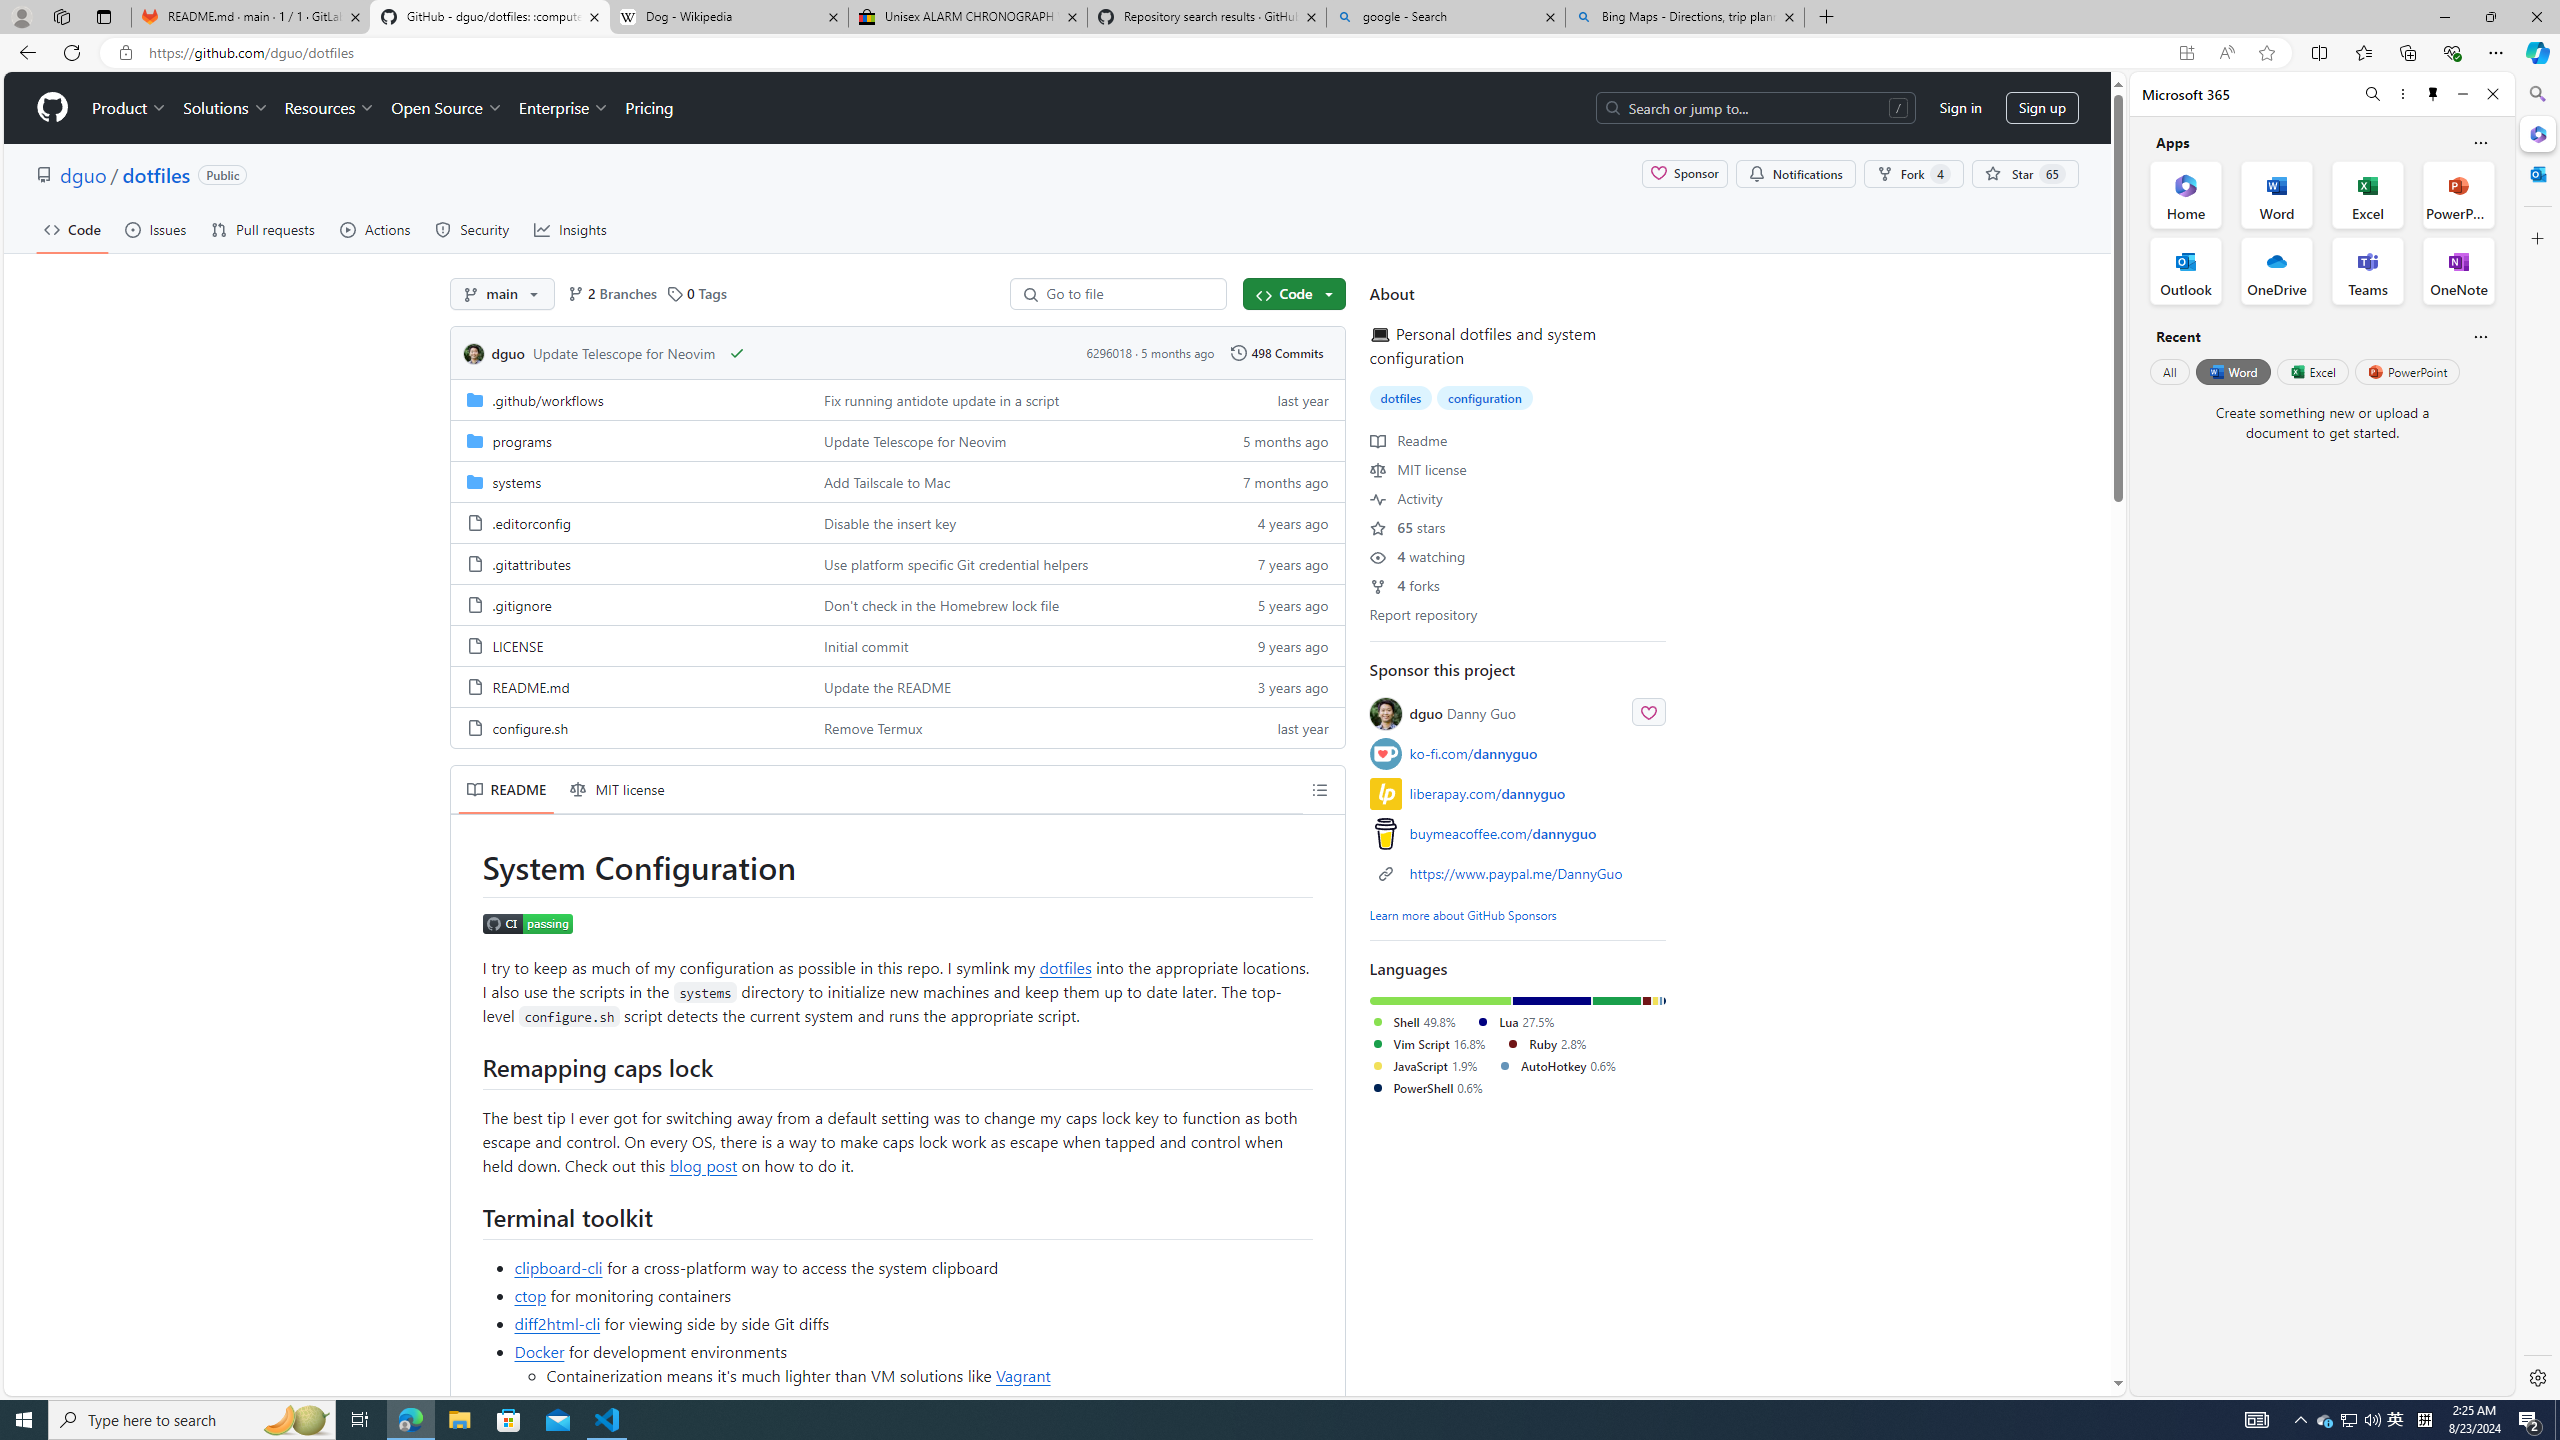 Image resolution: width=2560 pixels, height=1440 pixels. What do you see at coordinates (530, 686) in the screenshot?
I see `README.md, (File)` at bounding box center [530, 686].